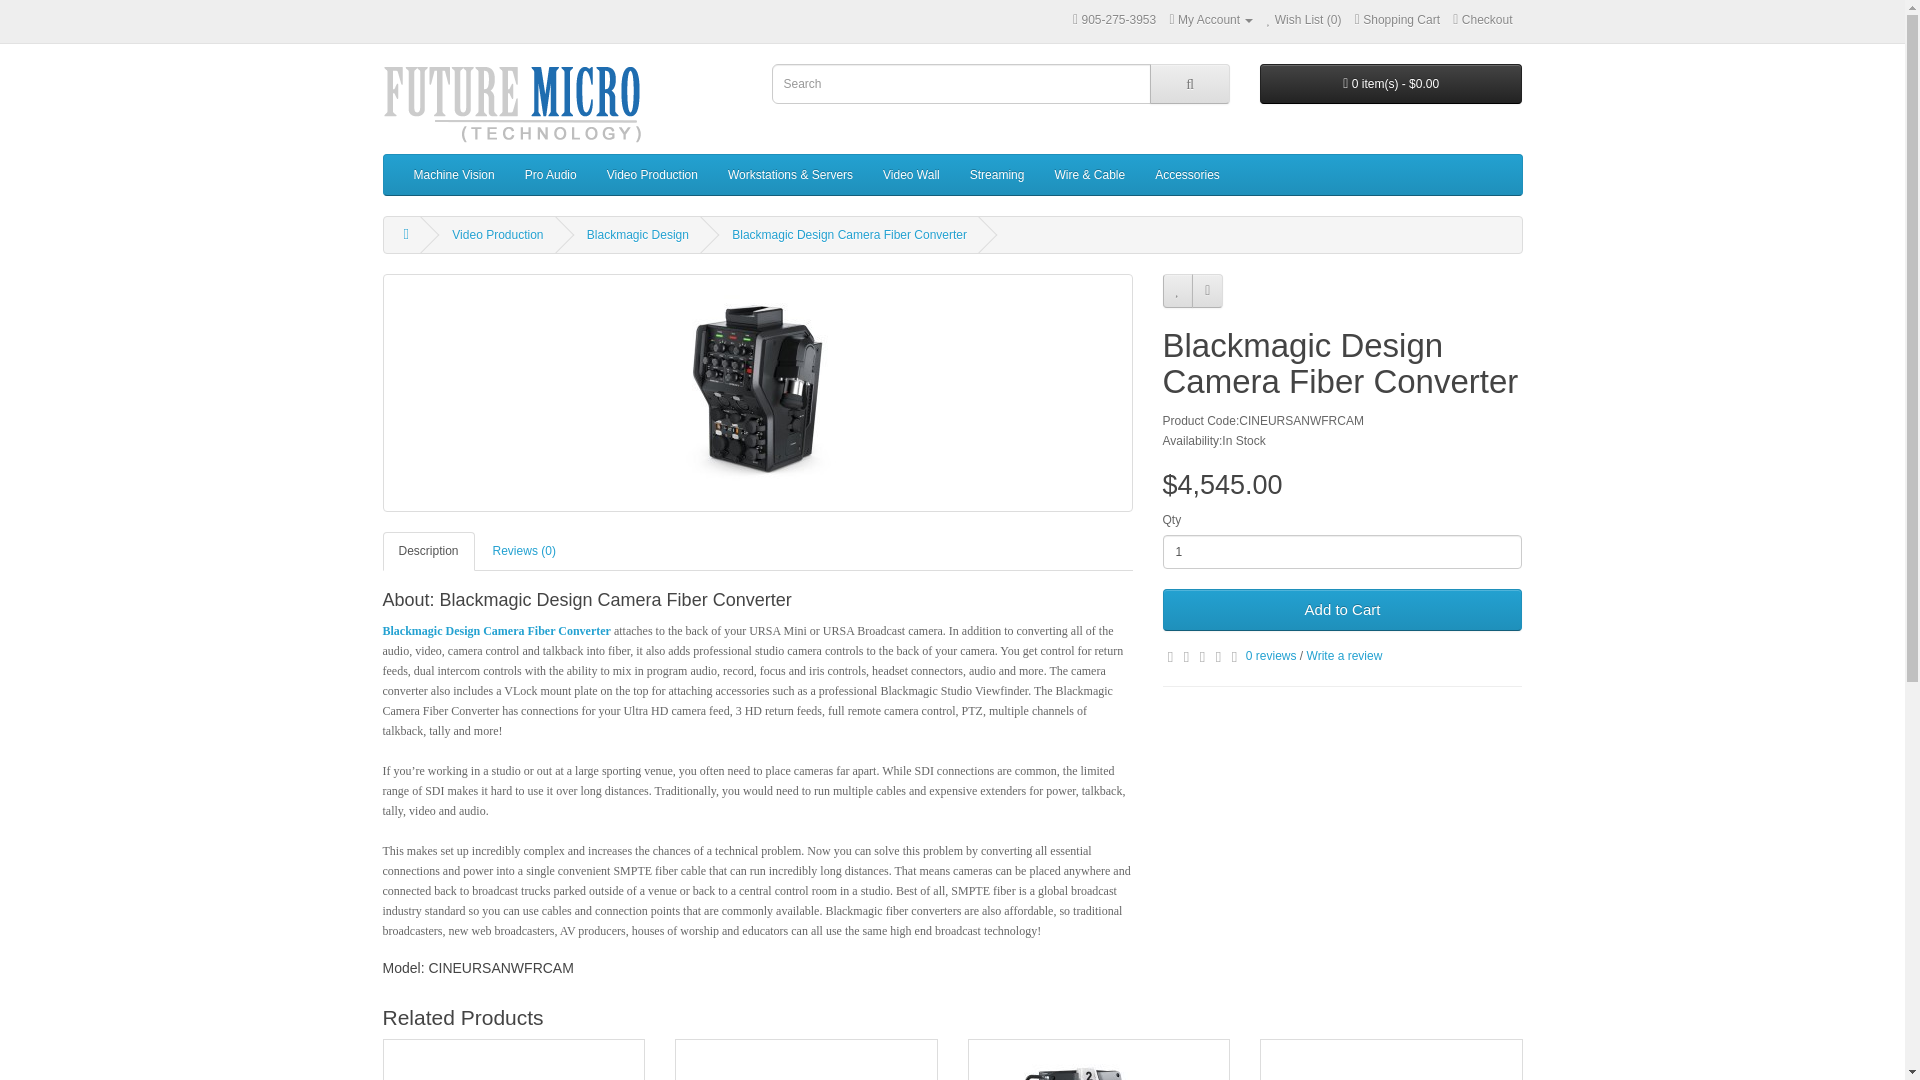  I want to click on Machine Vision, so click(452, 175).